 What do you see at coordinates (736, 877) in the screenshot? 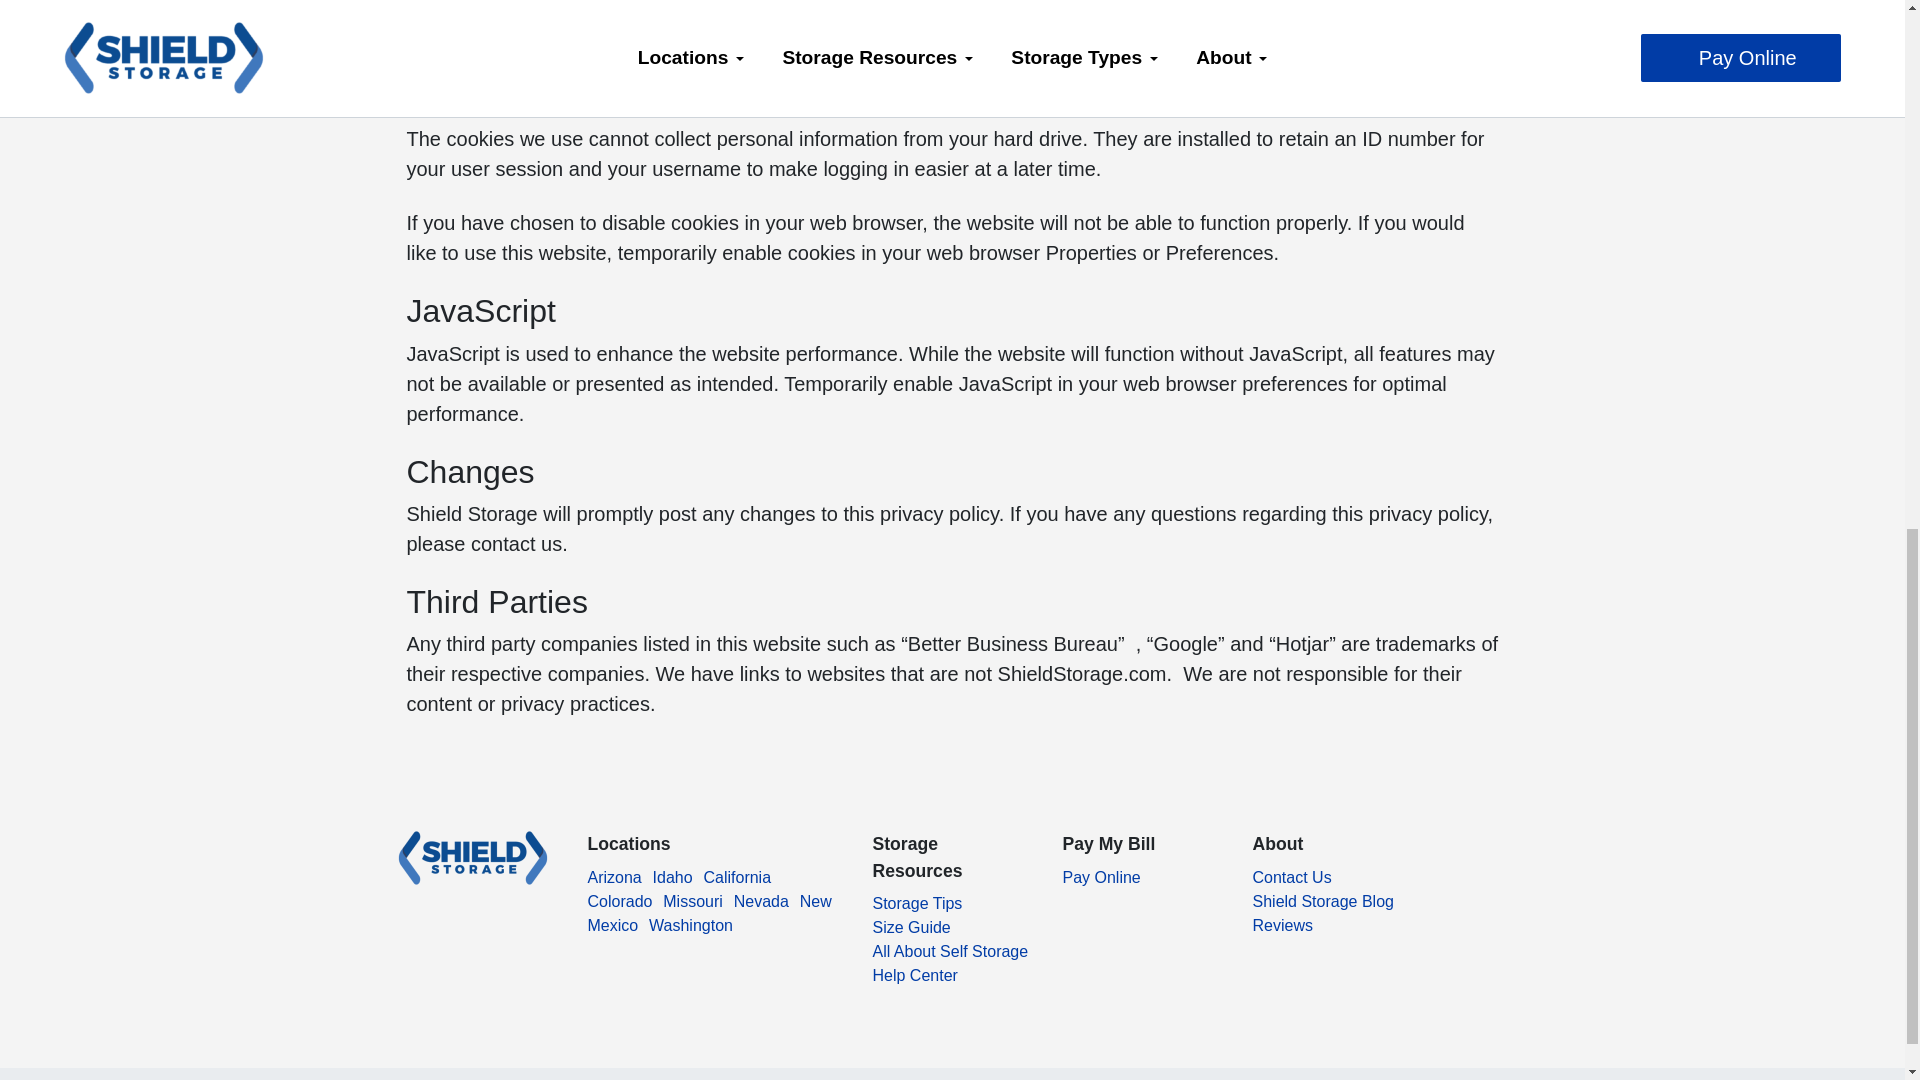
I see `California` at bounding box center [736, 877].